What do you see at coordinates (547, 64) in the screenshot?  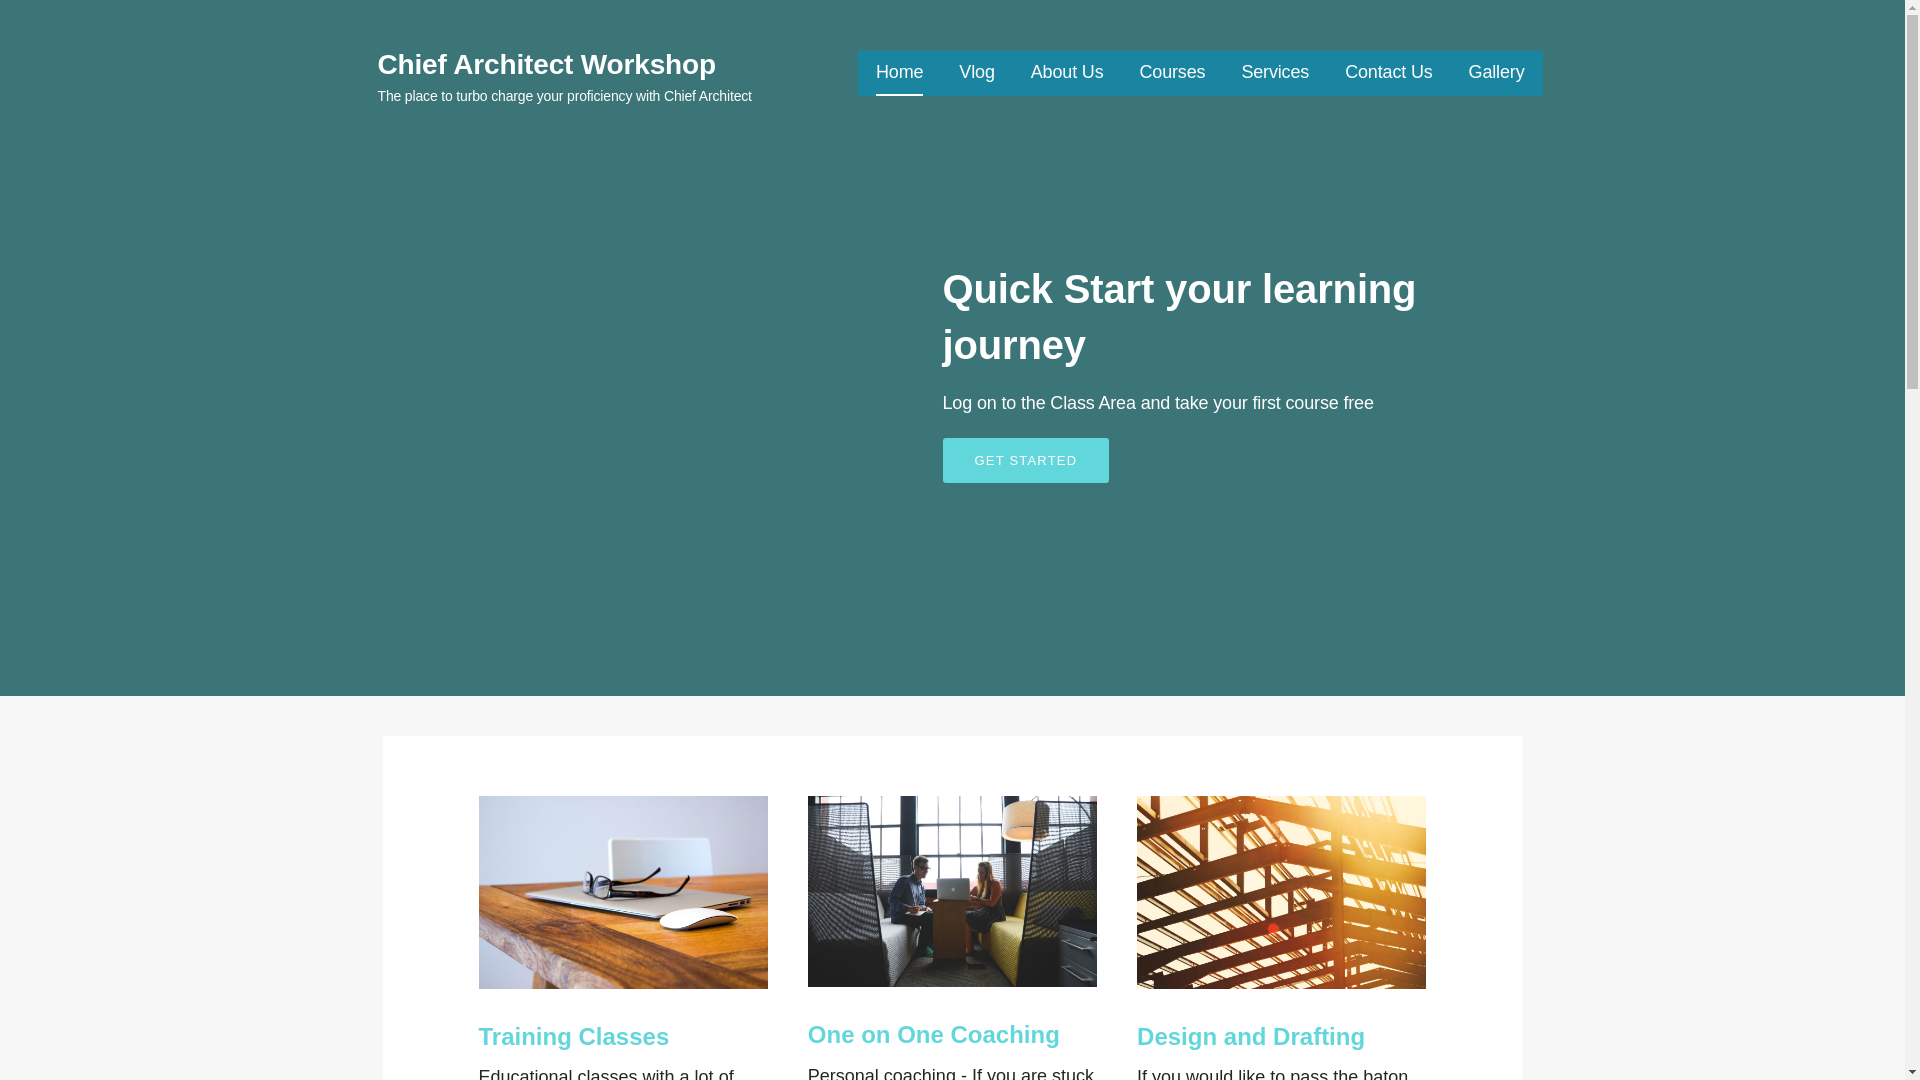 I see `Chief Architect Workshop` at bounding box center [547, 64].